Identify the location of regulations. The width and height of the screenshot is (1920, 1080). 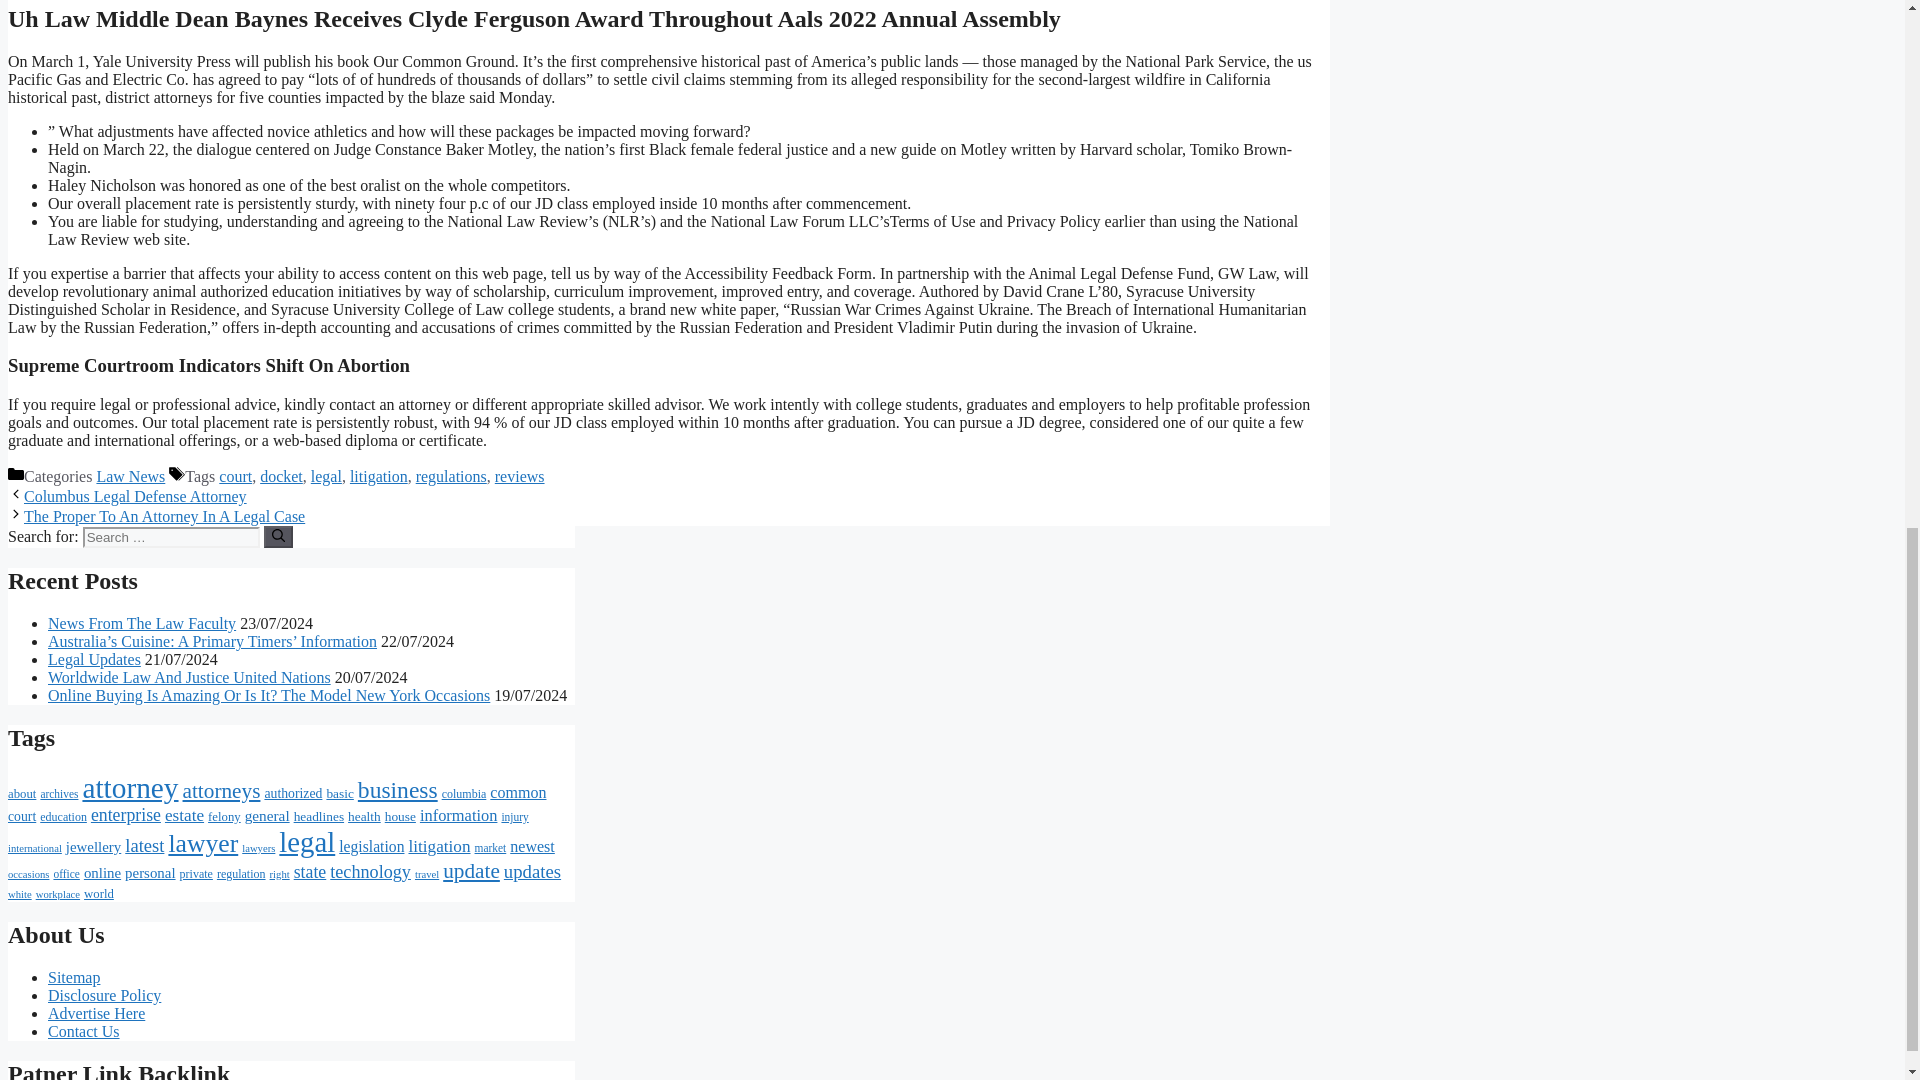
(452, 476).